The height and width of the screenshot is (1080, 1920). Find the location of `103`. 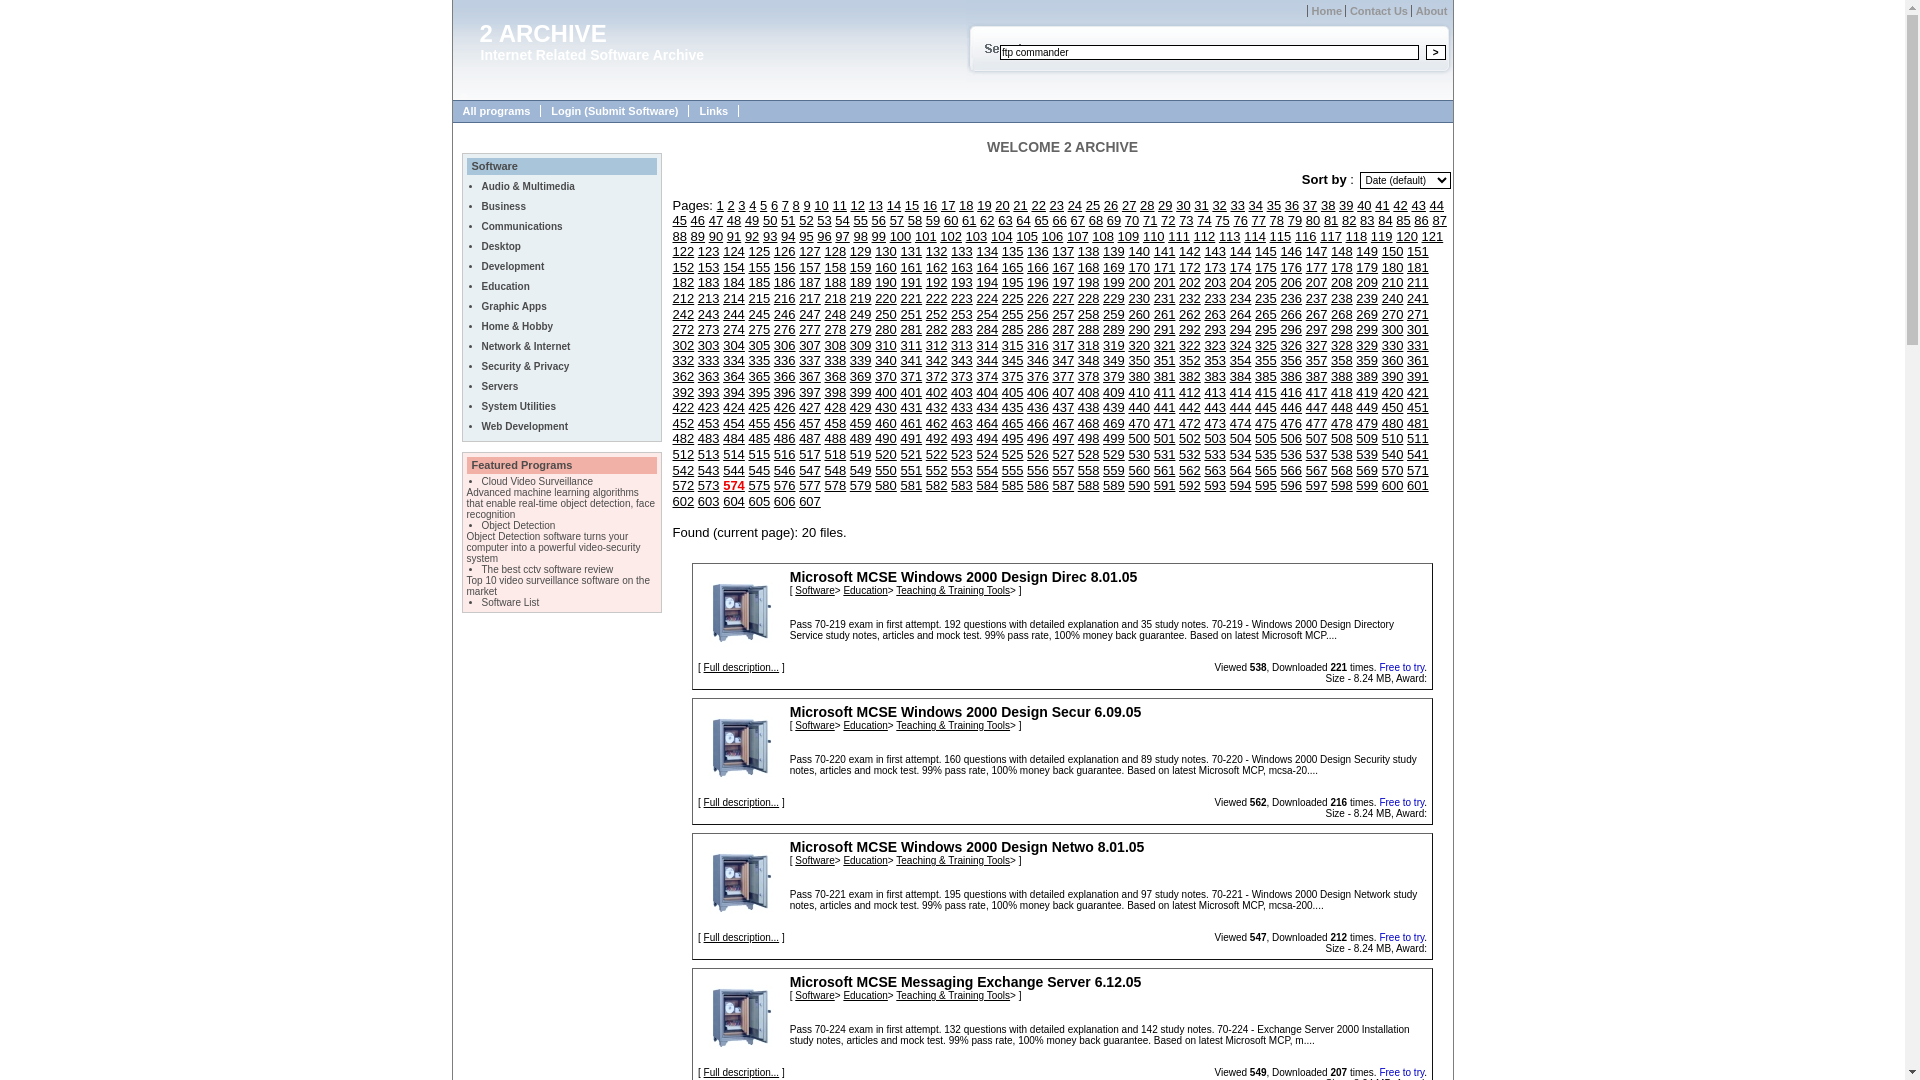

103 is located at coordinates (976, 236).